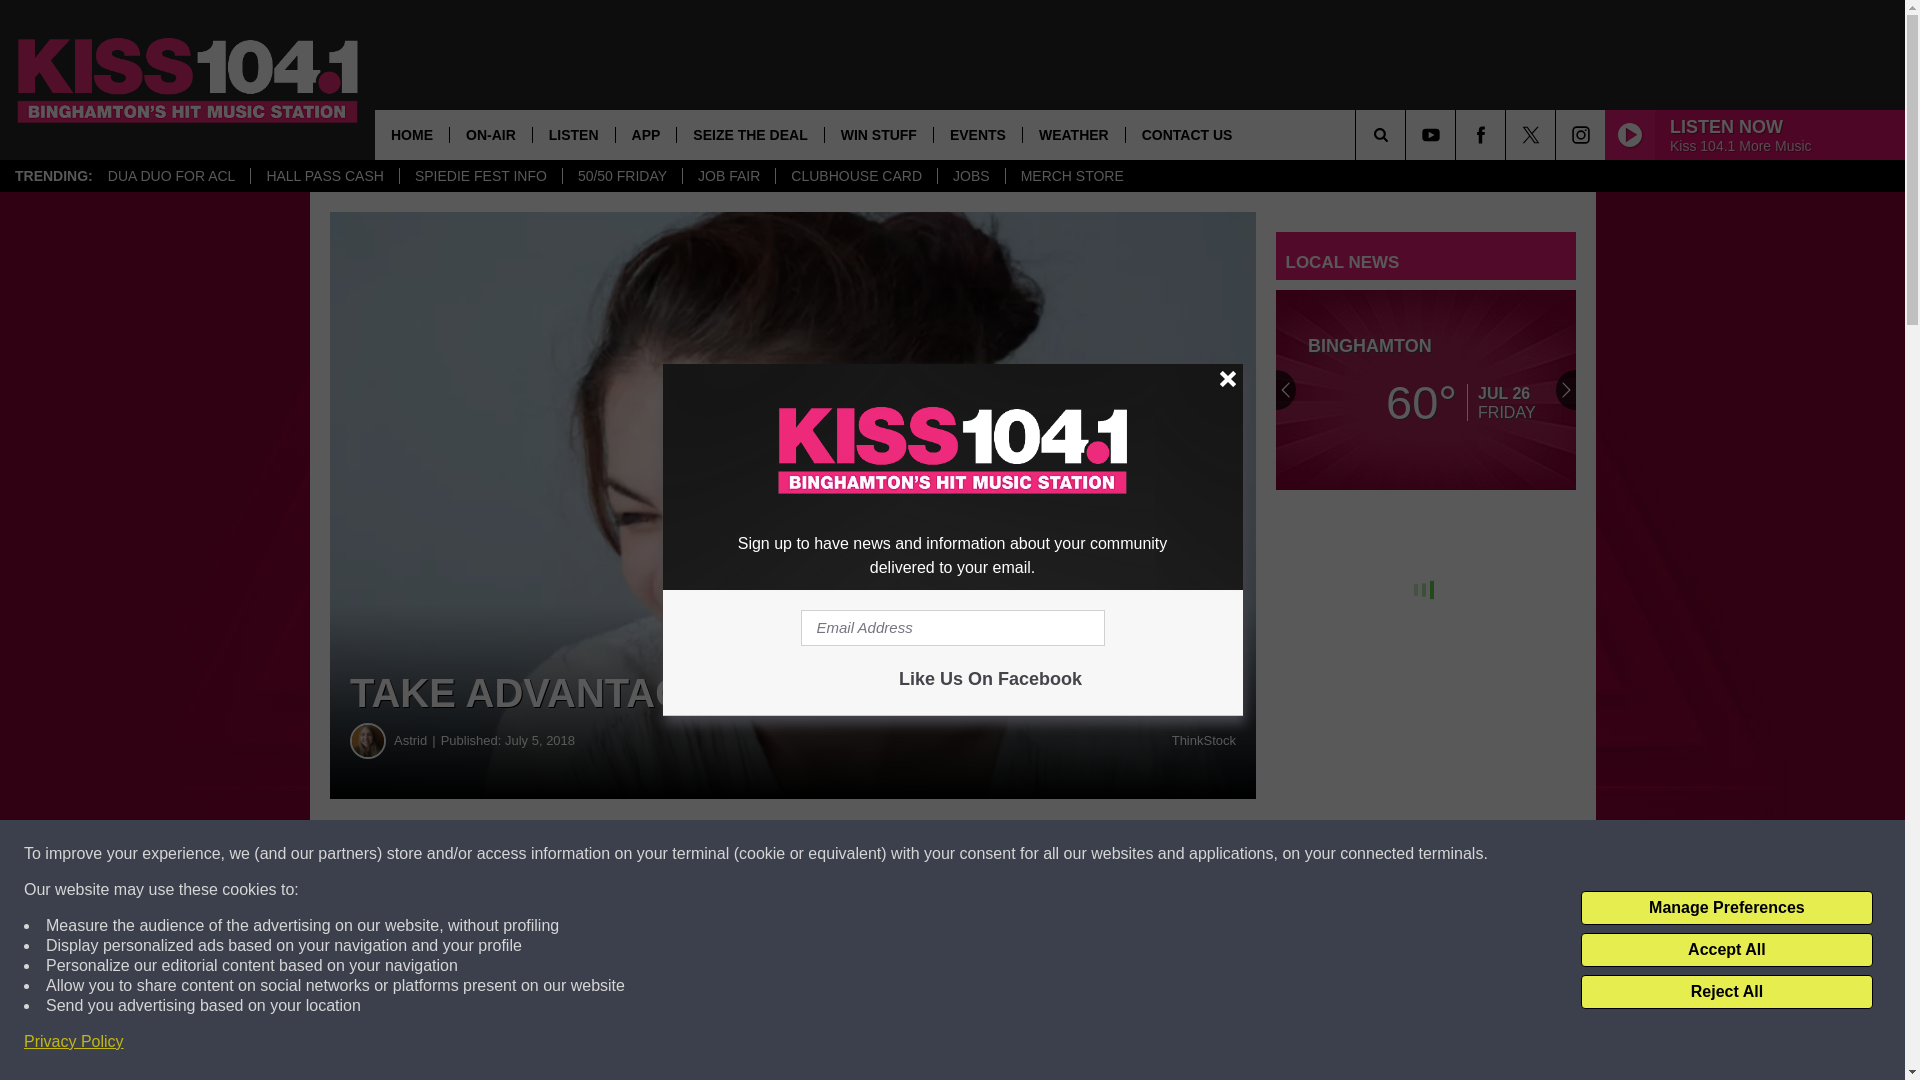 This screenshot has height=1080, width=1920. Describe the element at coordinates (977, 134) in the screenshot. I see `EVENTS` at that location.